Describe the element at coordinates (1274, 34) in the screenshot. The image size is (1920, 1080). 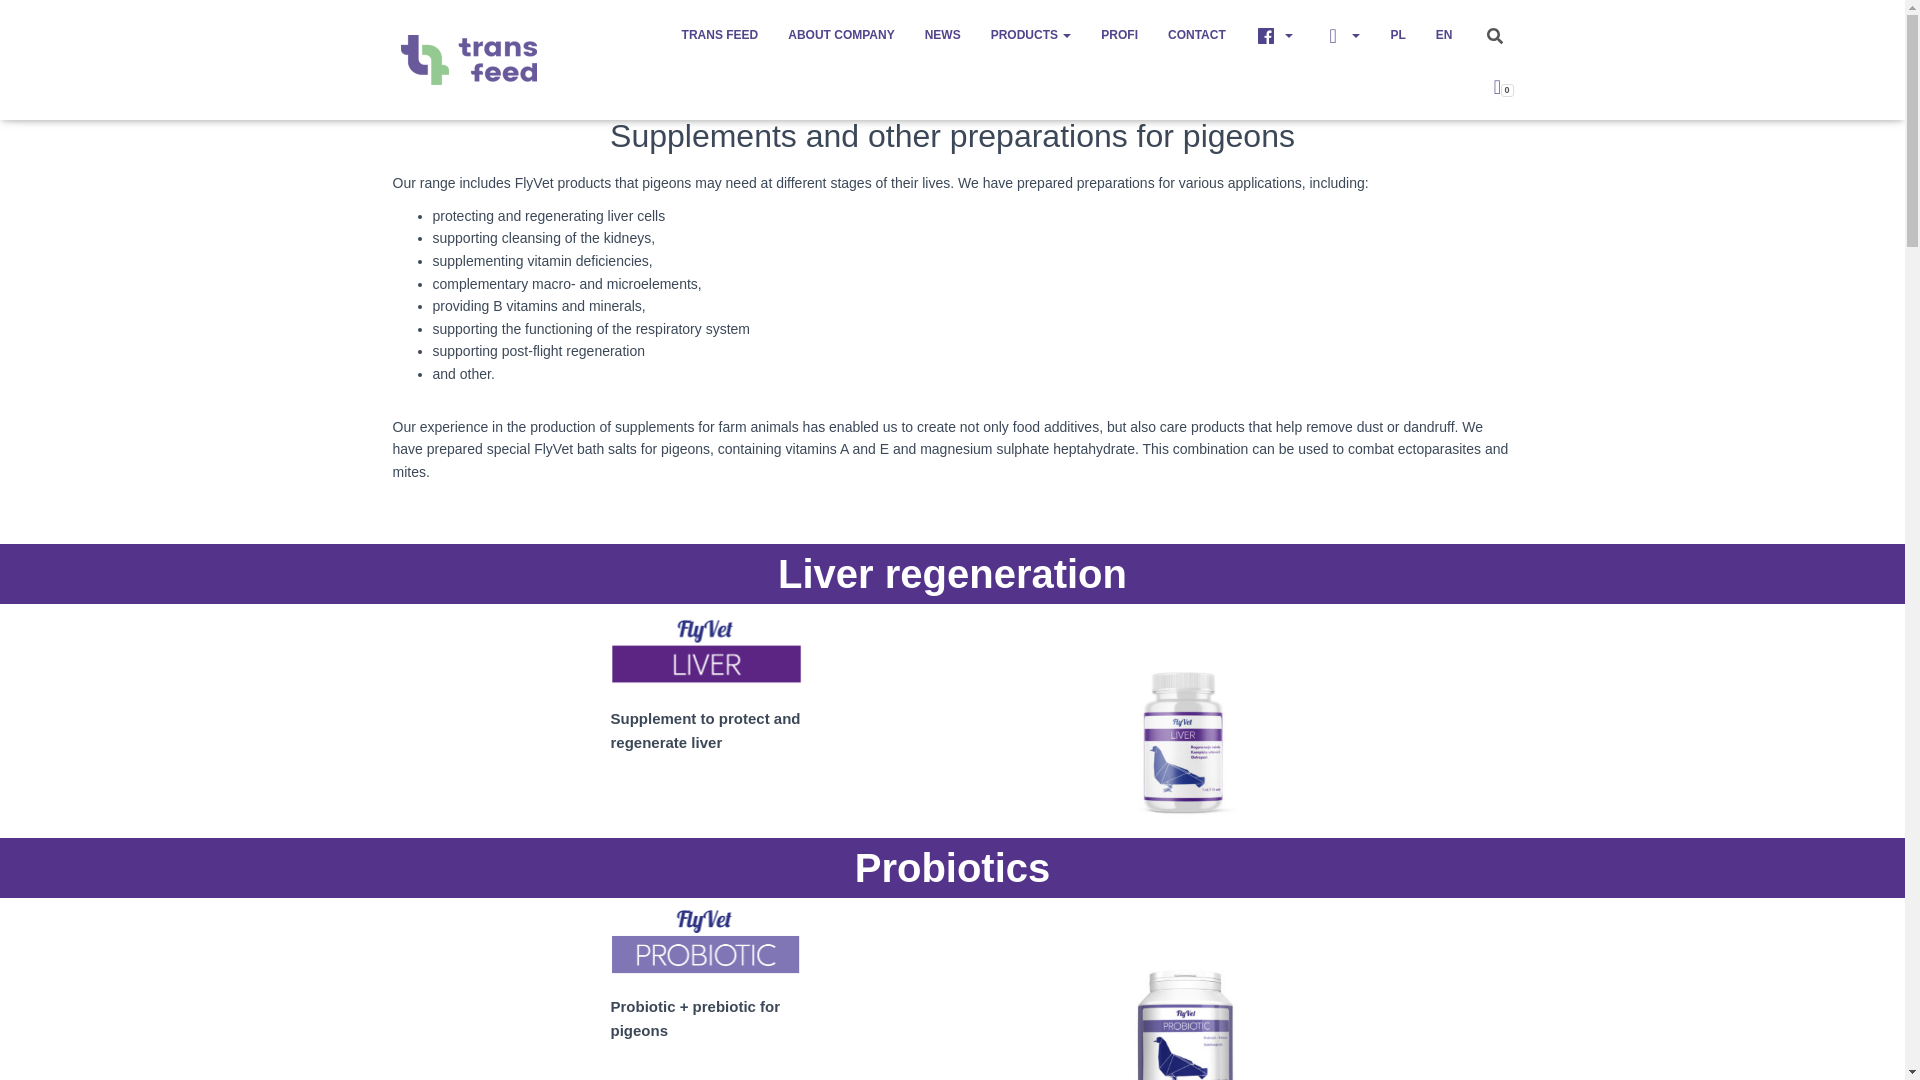
I see `FACEBOOK` at that location.